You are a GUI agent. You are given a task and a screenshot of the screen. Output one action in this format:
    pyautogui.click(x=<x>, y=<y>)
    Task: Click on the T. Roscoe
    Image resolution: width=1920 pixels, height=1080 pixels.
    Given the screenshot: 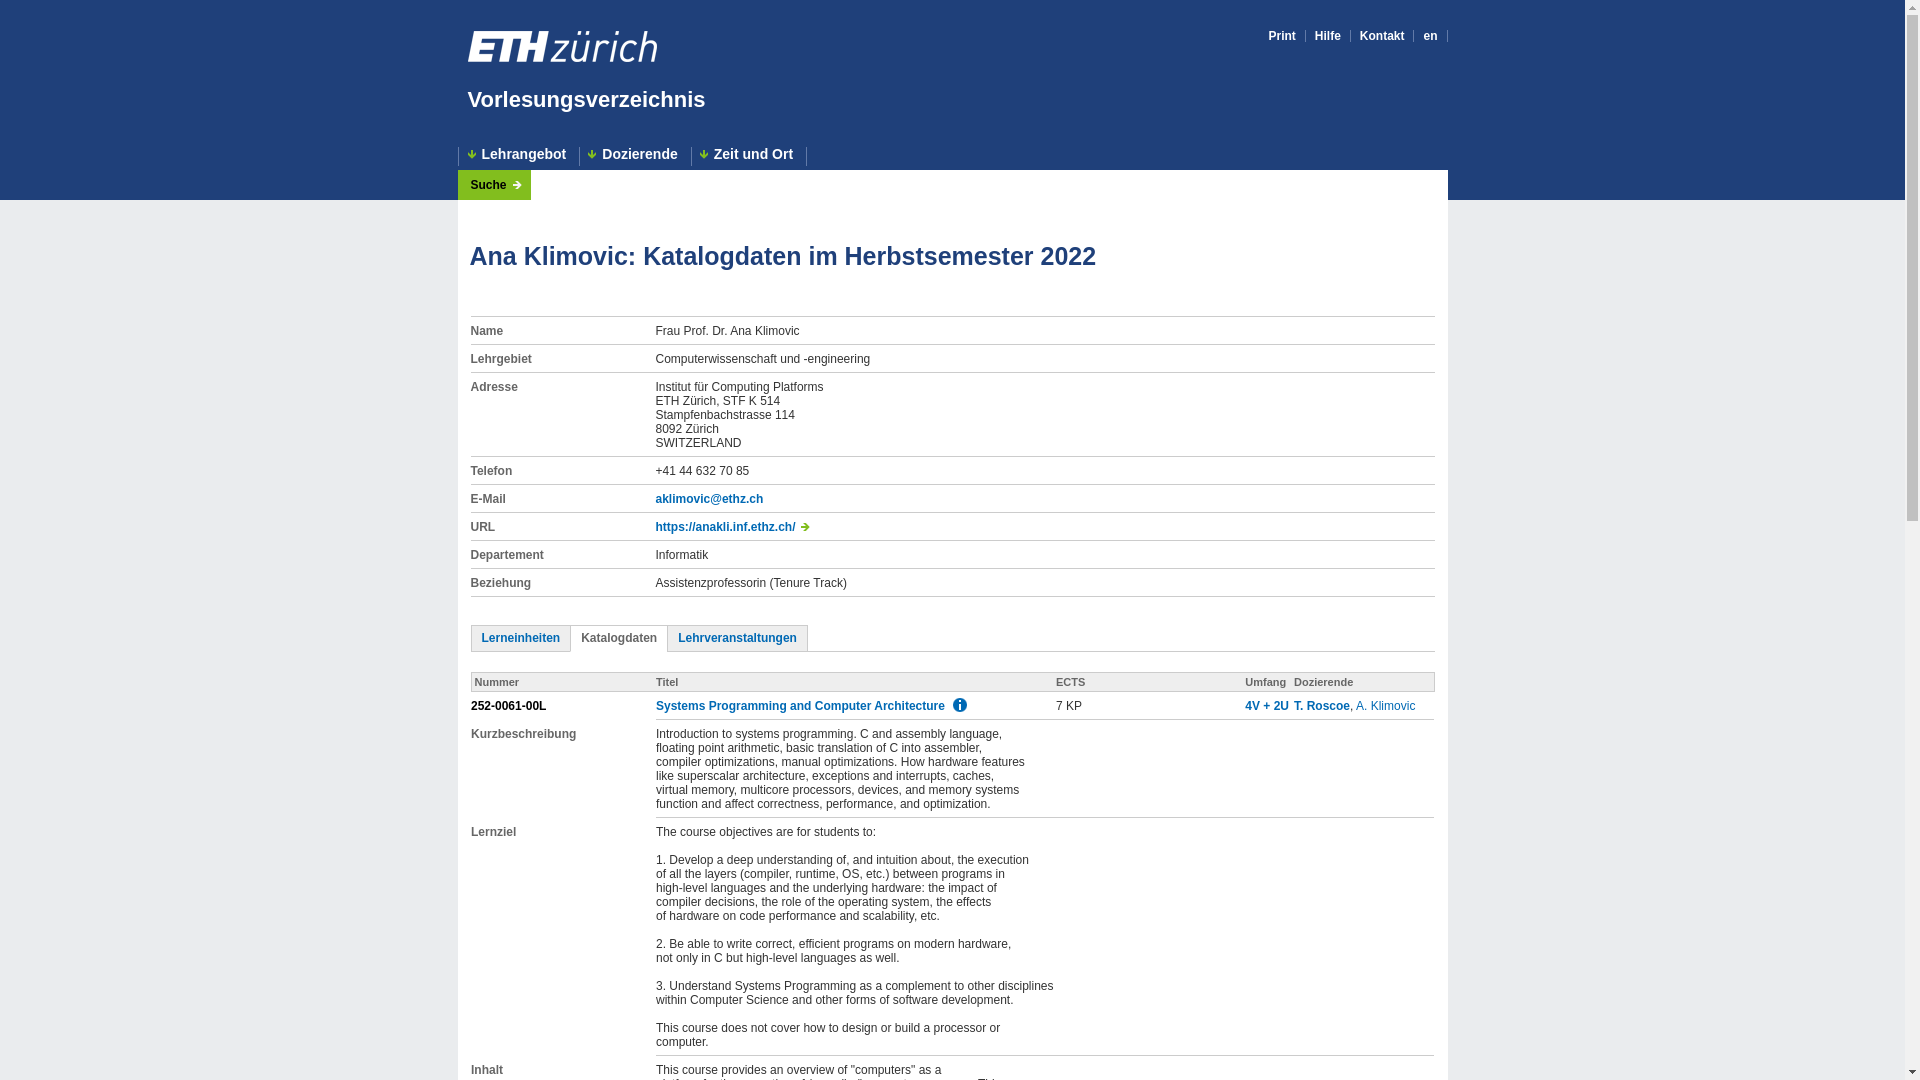 What is the action you would take?
    pyautogui.click(x=1322, y=705)
    